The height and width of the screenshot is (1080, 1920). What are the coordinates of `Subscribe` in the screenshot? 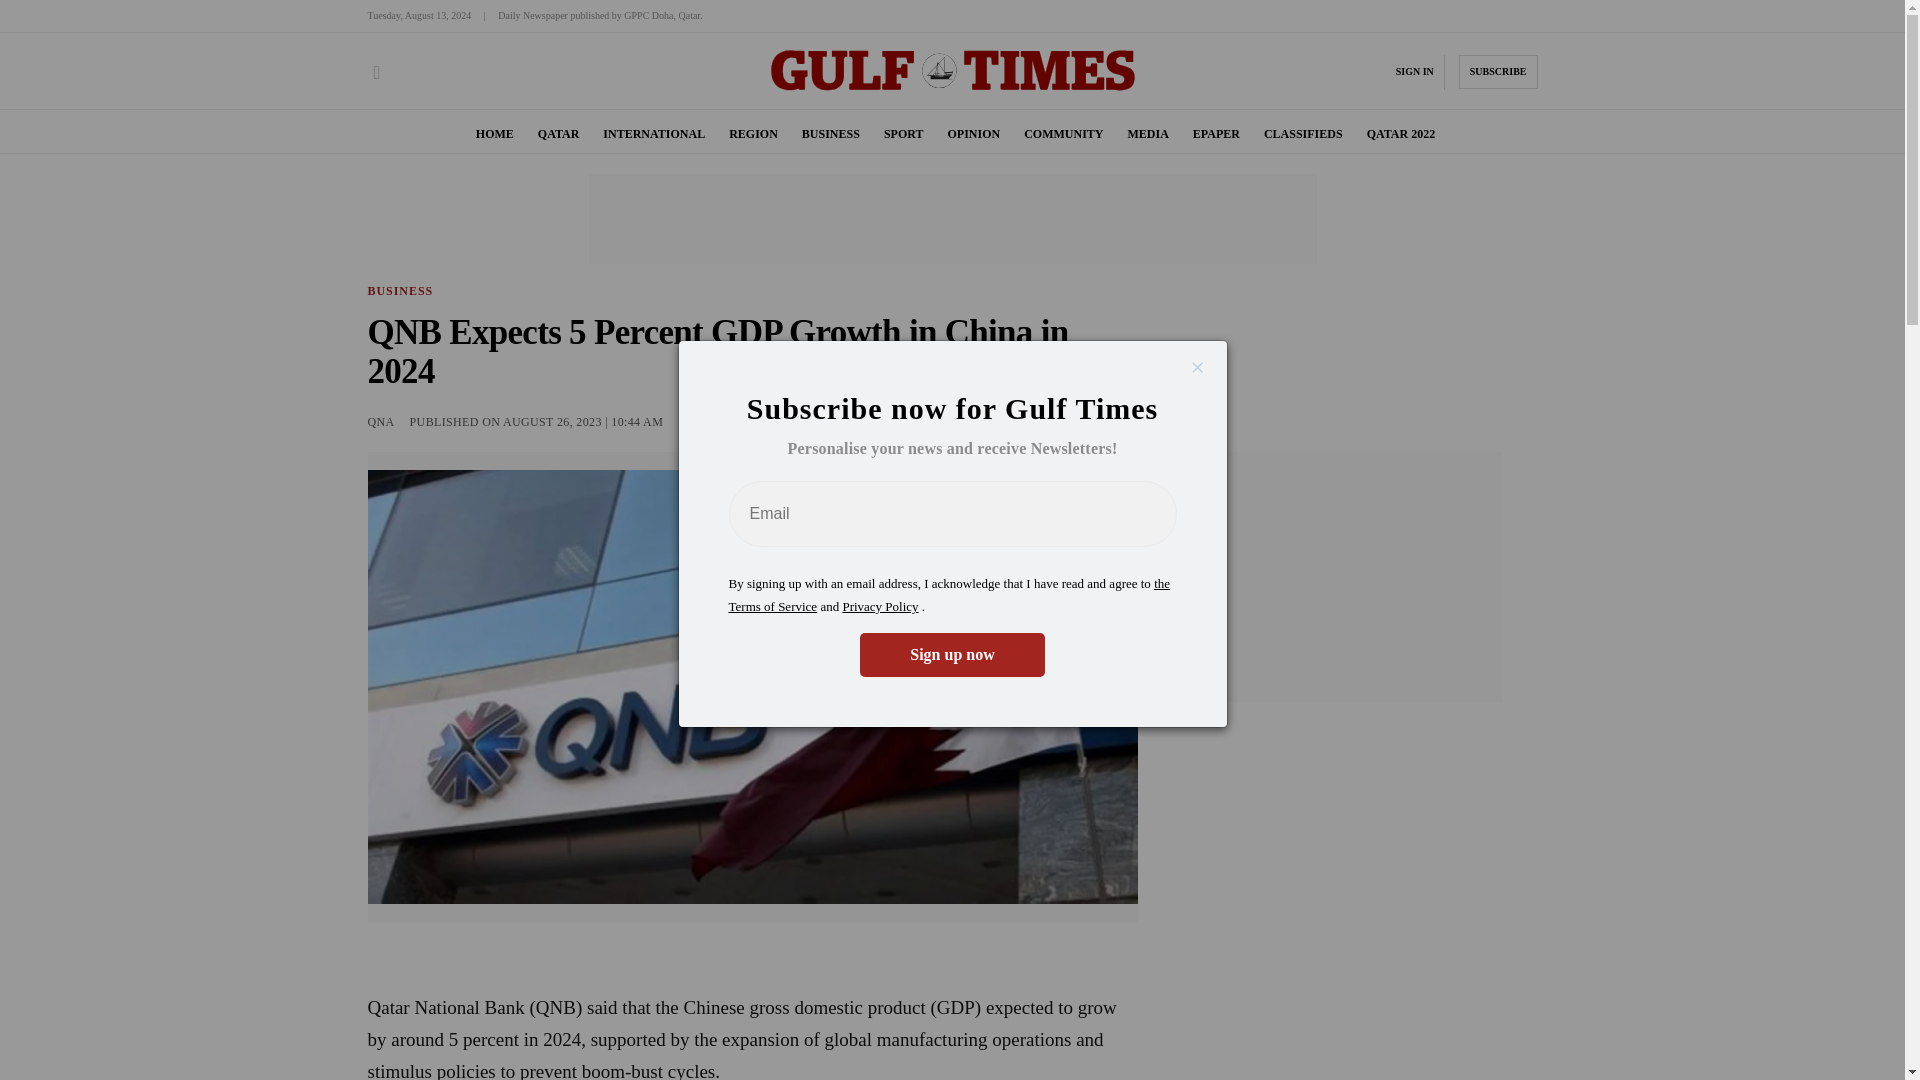 It's located at (1498, 72).